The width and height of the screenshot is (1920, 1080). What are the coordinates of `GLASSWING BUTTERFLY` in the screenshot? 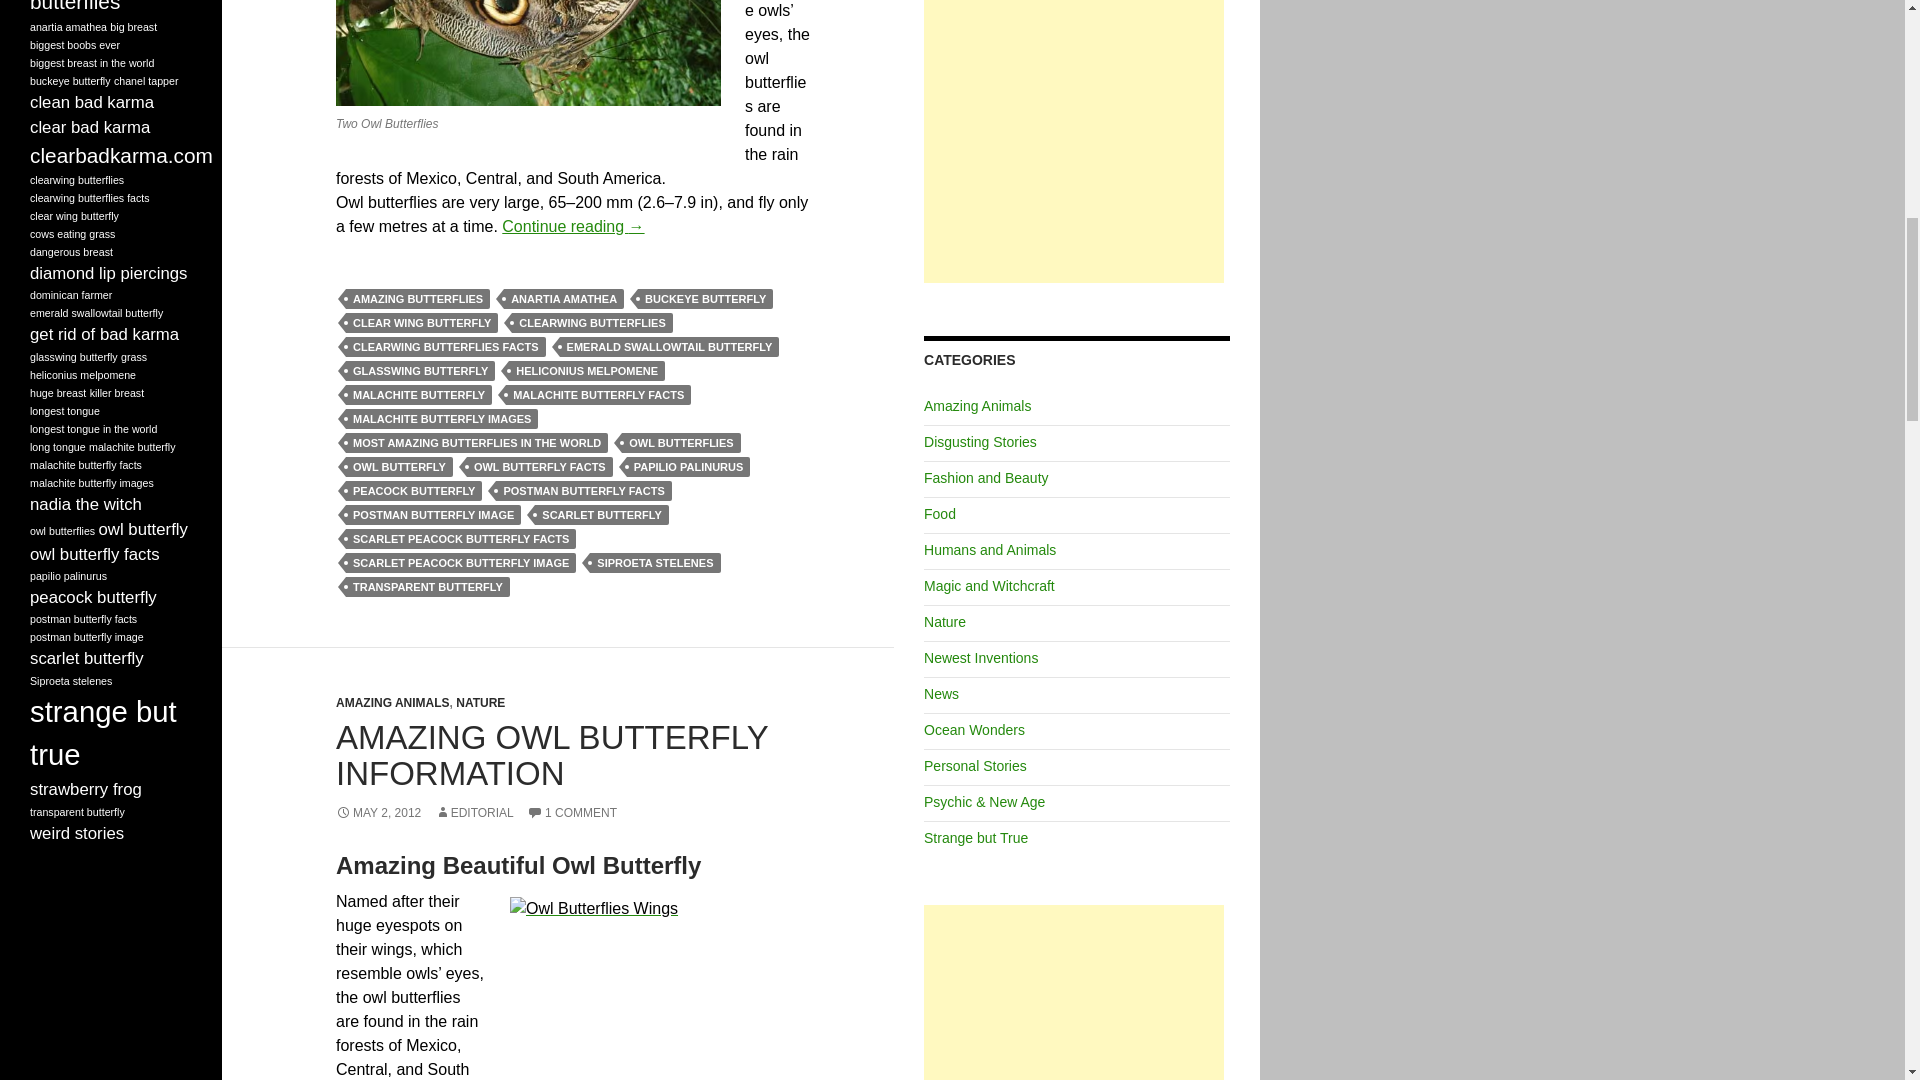 It's located at (420, 370).